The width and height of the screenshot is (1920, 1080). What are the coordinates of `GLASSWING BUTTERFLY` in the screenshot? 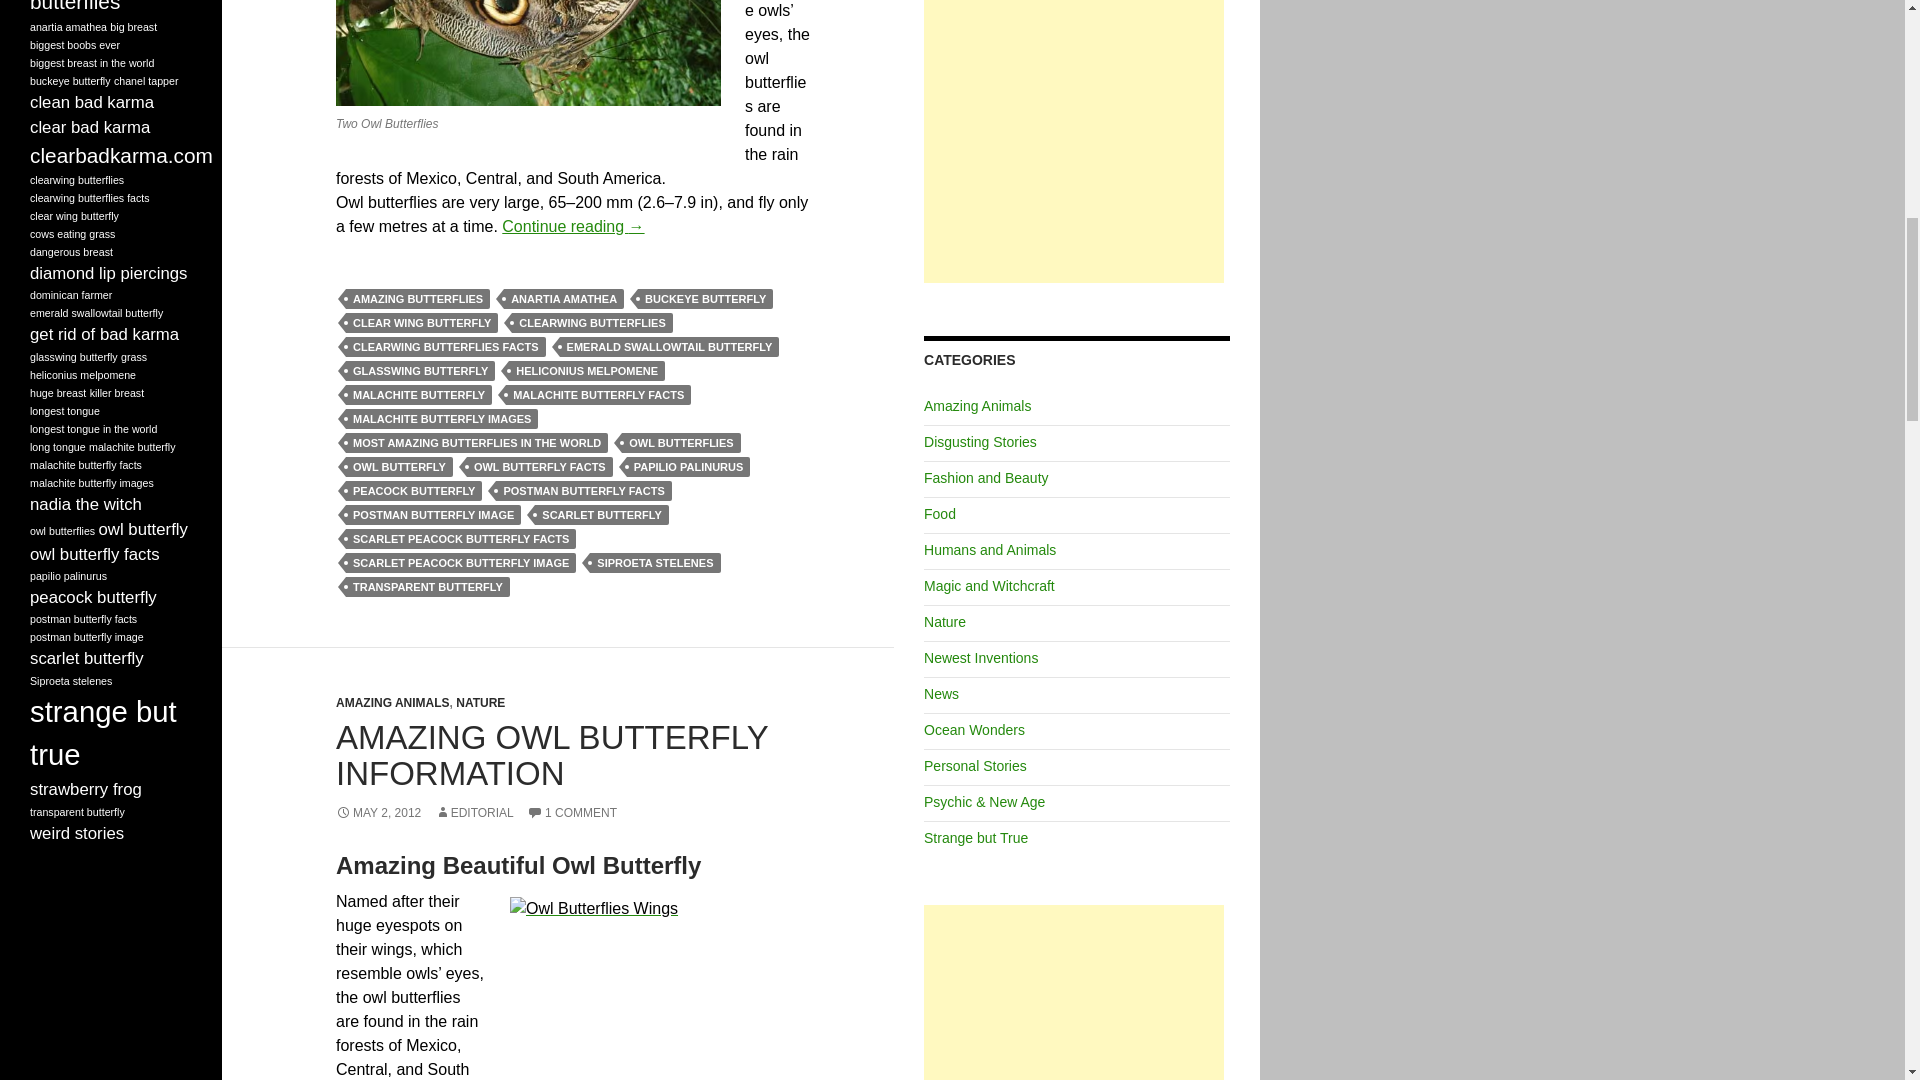 It's located at (420, 370).